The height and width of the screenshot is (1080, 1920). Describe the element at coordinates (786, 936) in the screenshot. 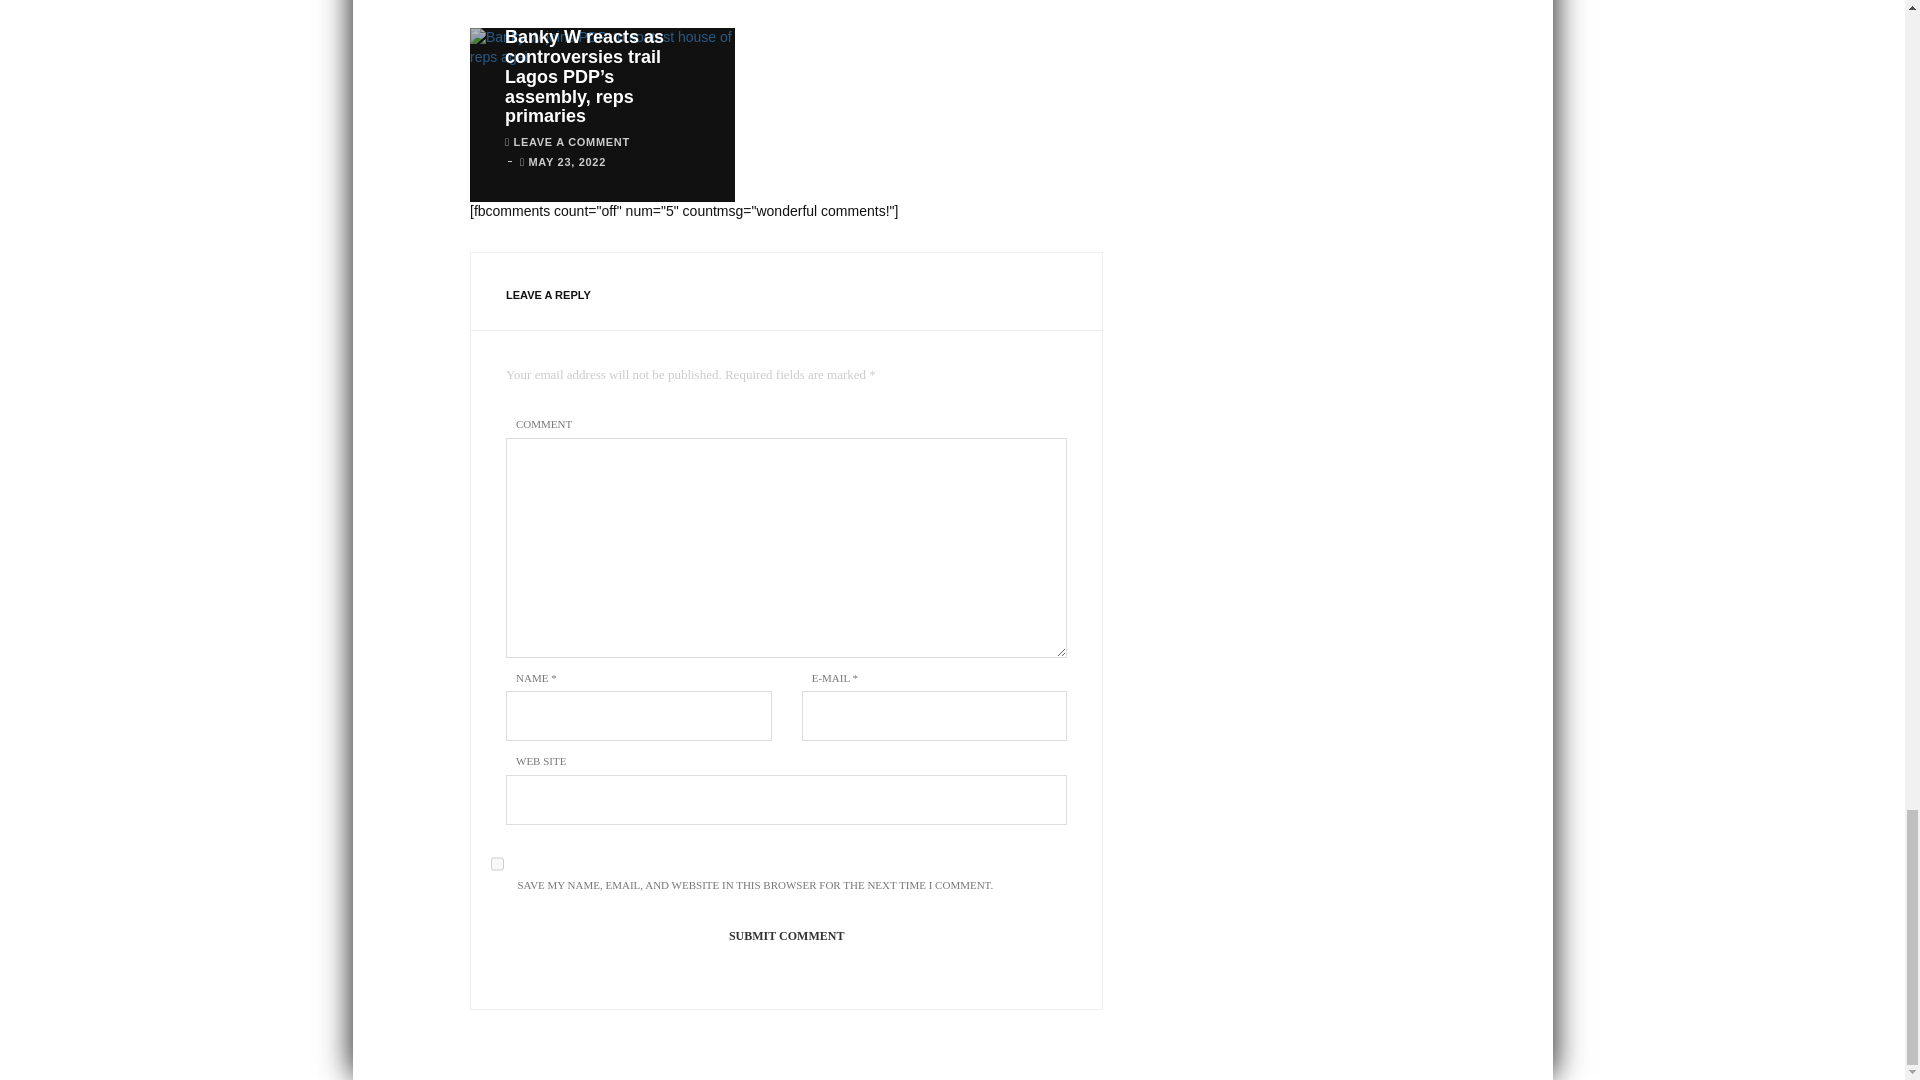

I see `Submit Comment` at that location.